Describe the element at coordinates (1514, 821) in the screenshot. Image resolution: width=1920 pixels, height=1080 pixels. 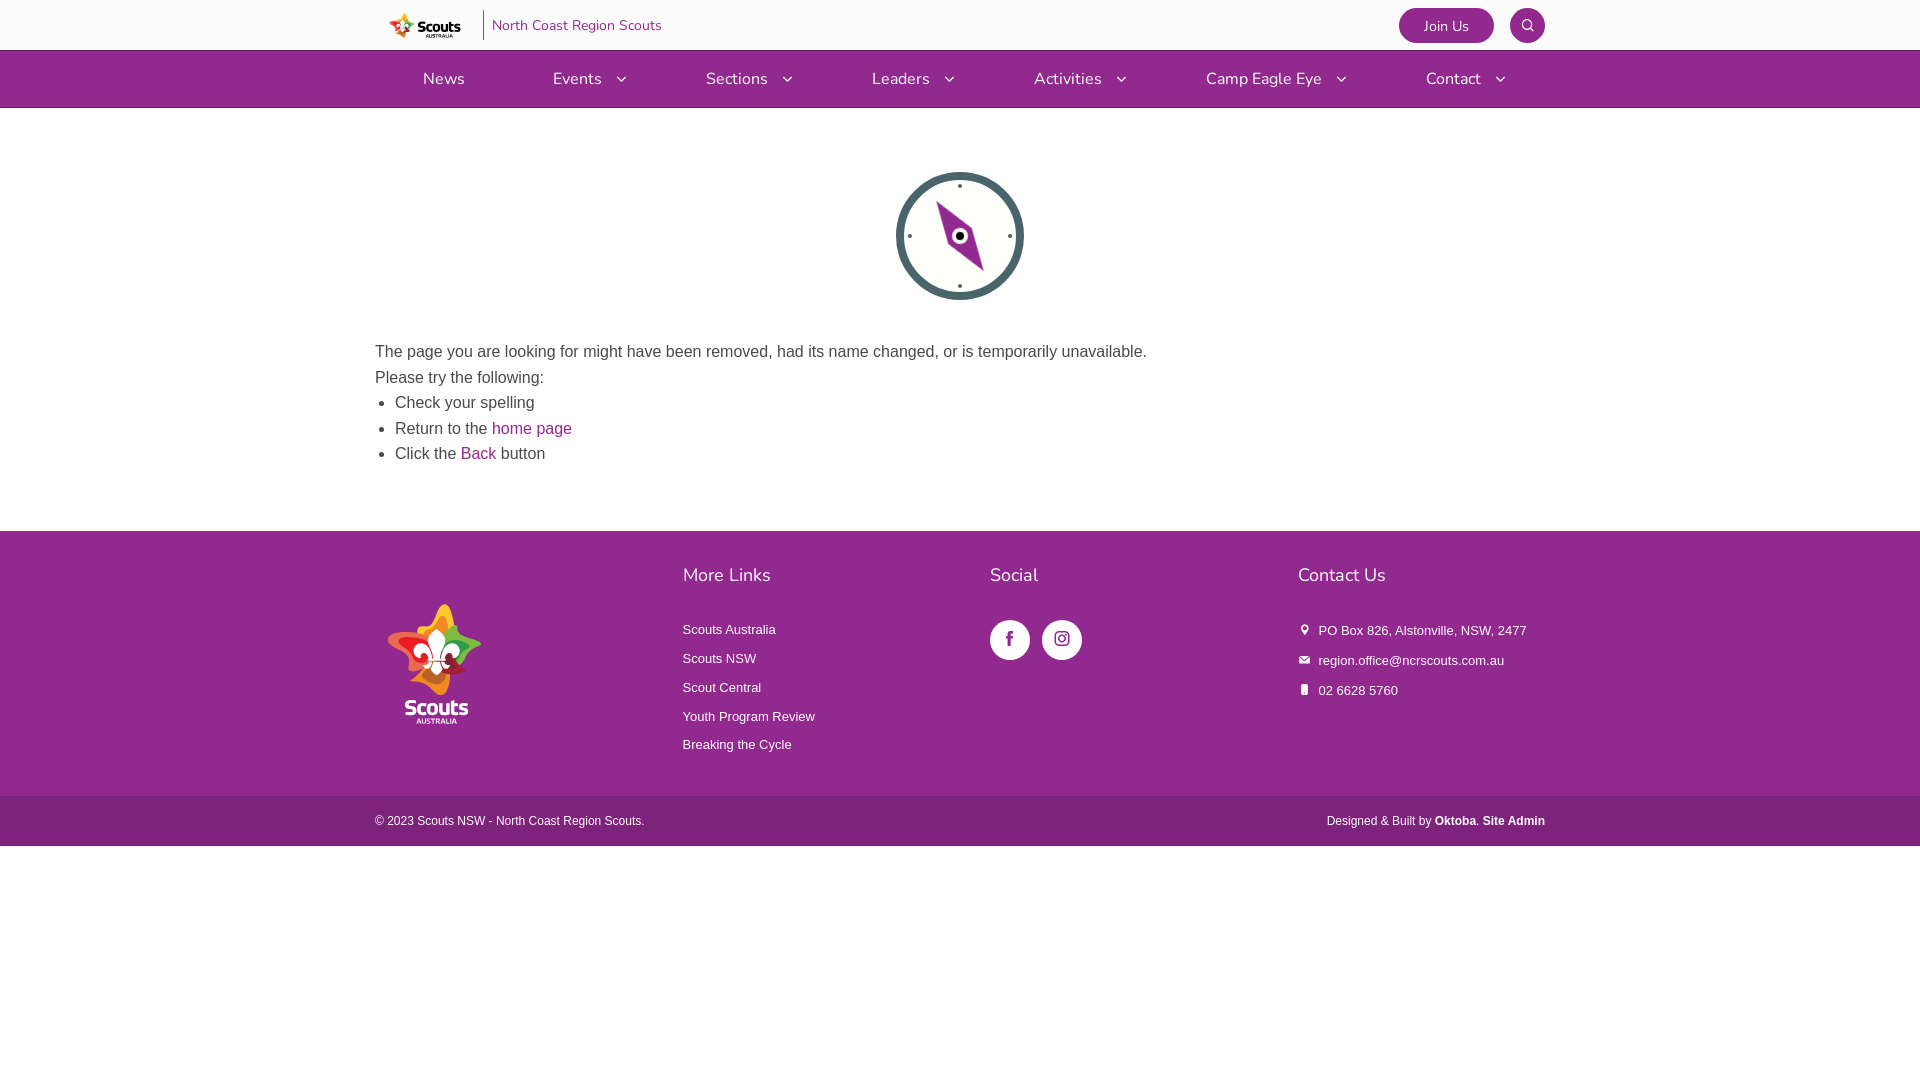
I see `Site Admin` at that location.